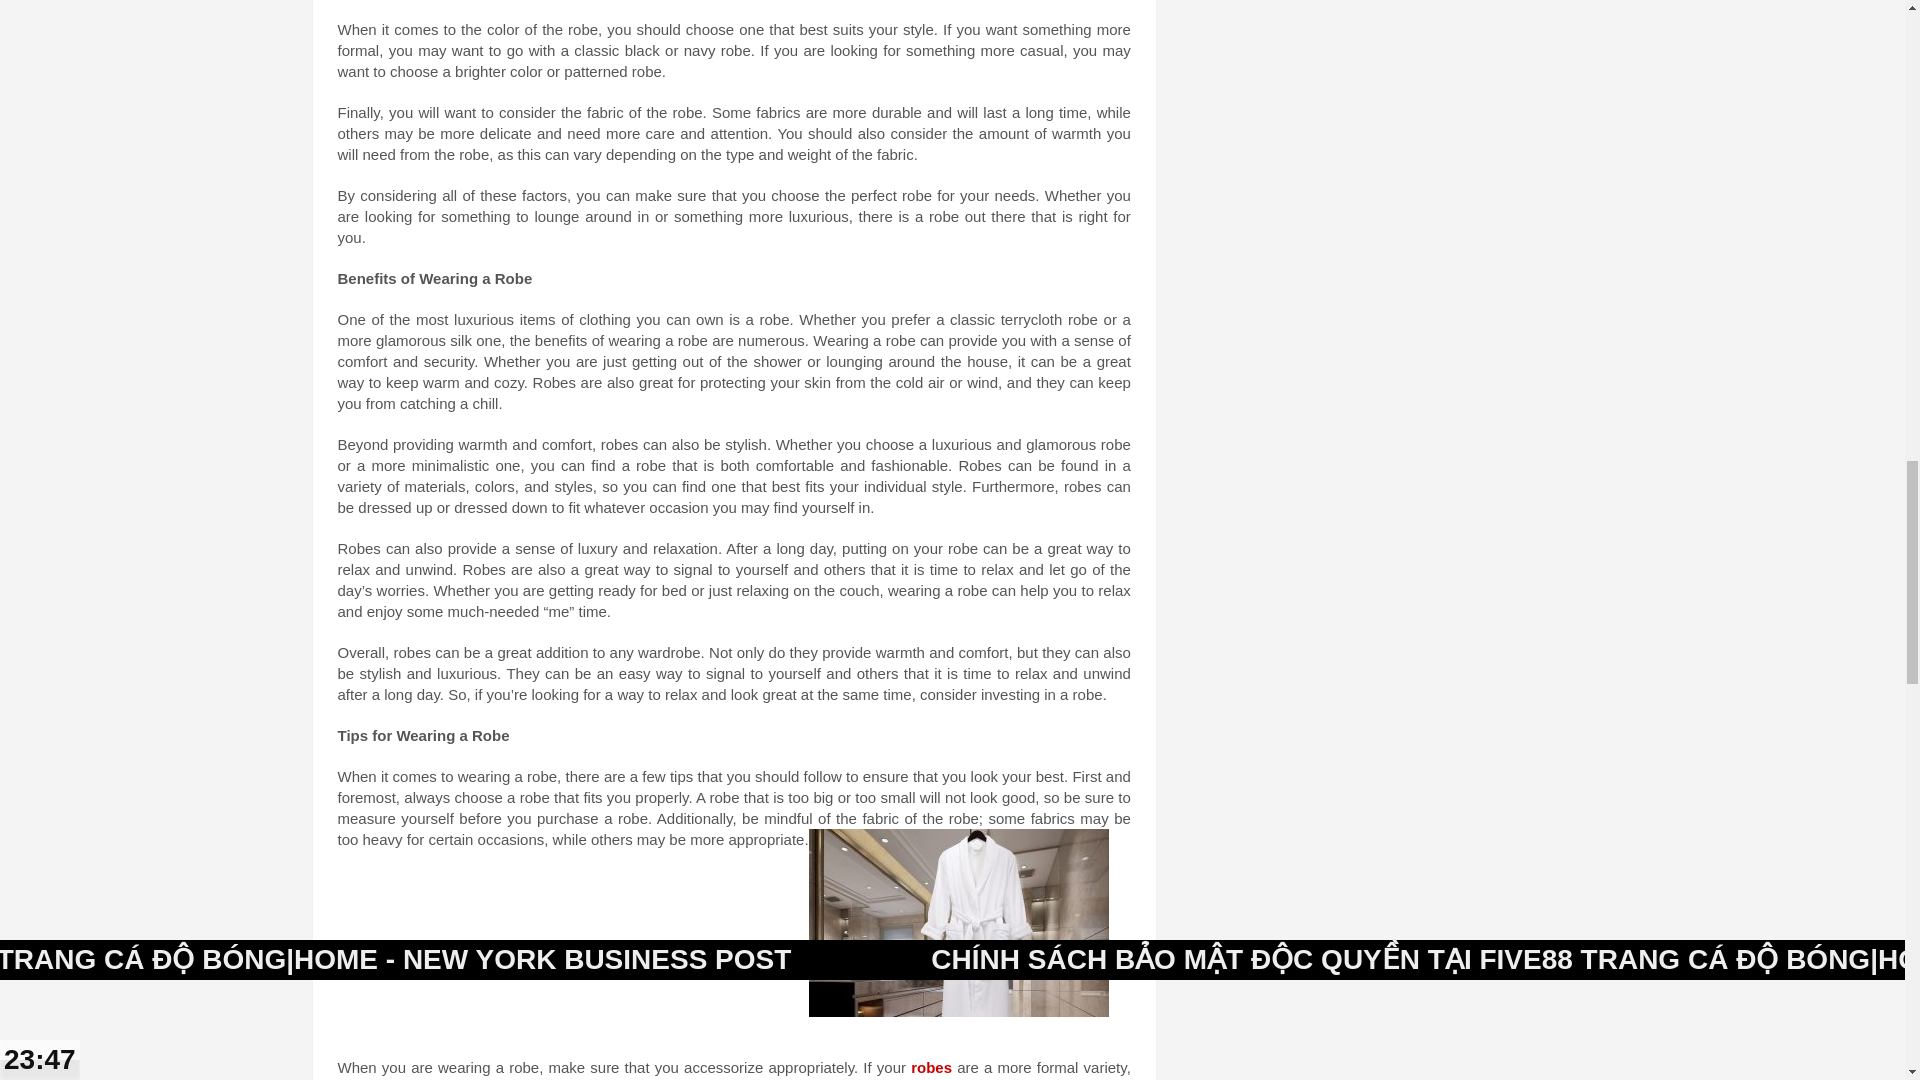 The width and height of the screenshot is (1920, 1080). What do you see at coordinates (929, 1067) in the screenshot?
I see `robes` at bounding box center [929, 1067].